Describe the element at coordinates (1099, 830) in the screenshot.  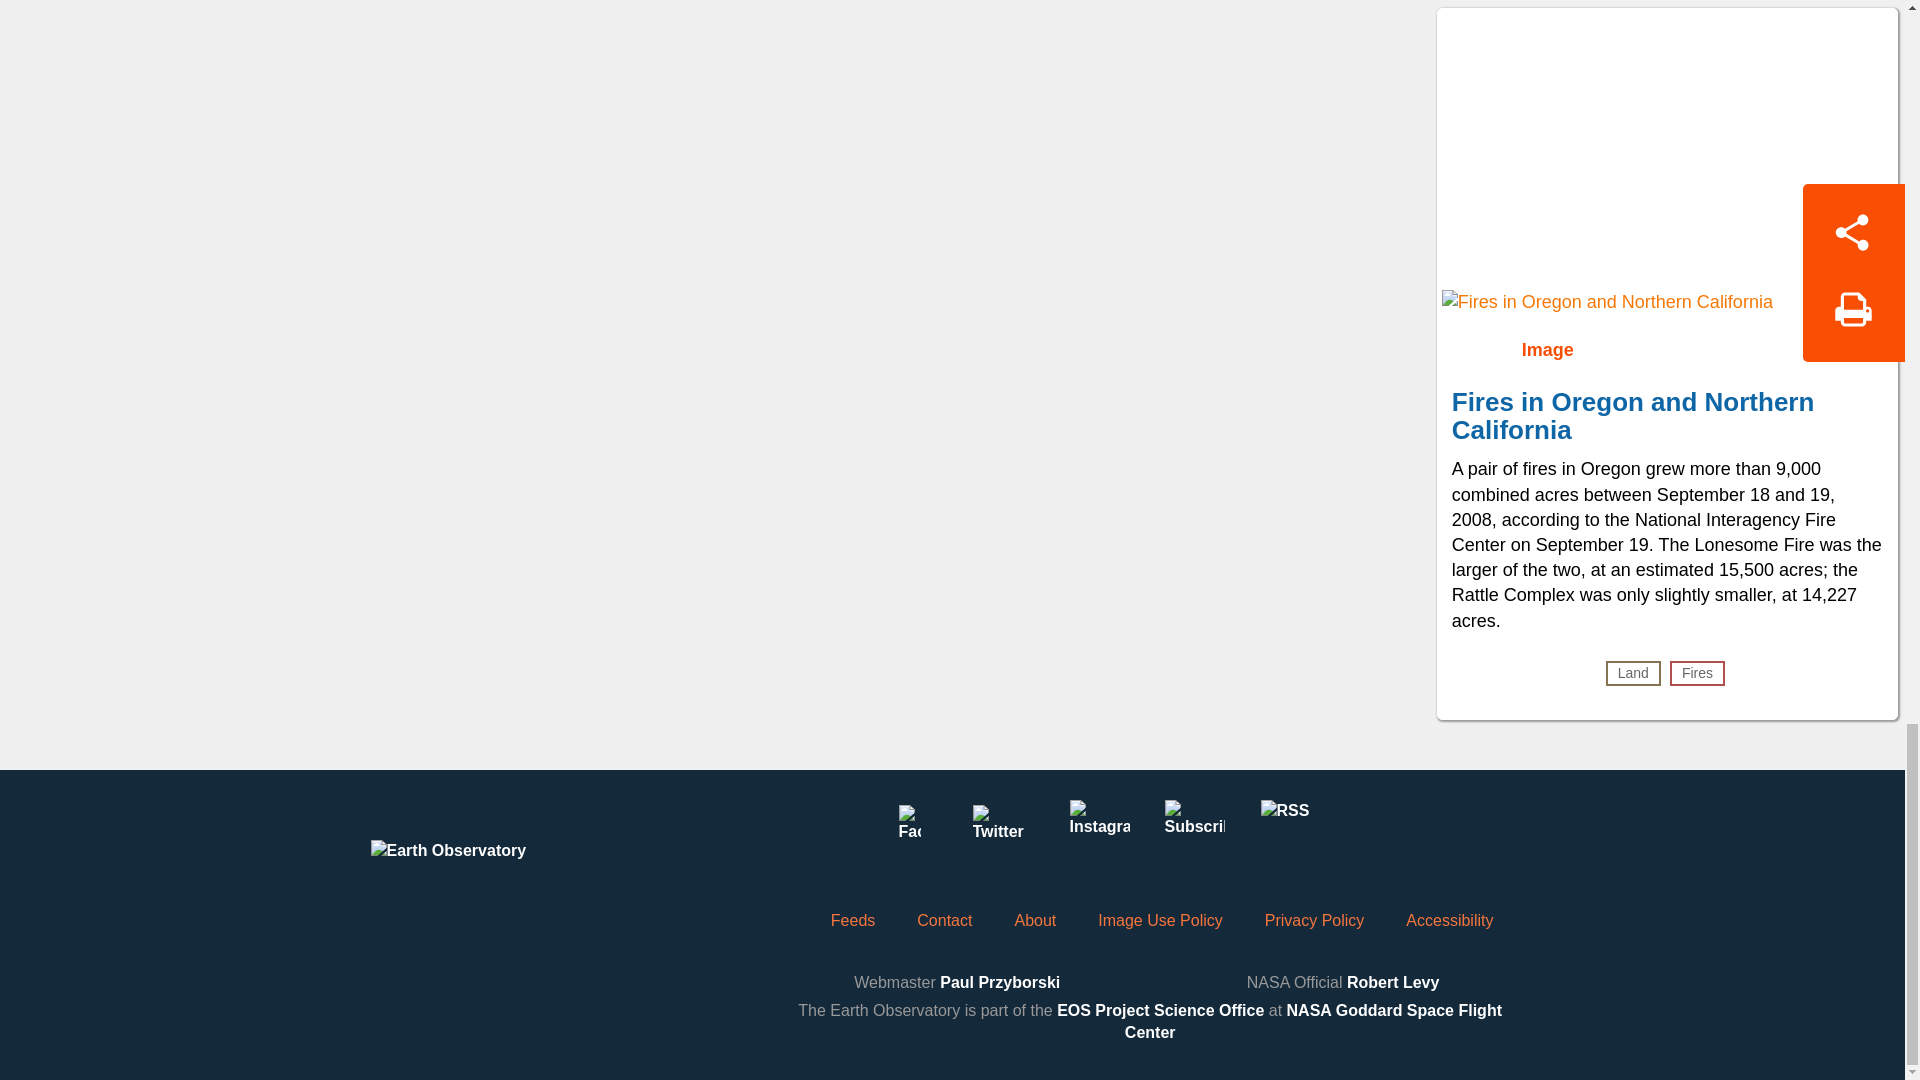
I see `Instagram` at that location.